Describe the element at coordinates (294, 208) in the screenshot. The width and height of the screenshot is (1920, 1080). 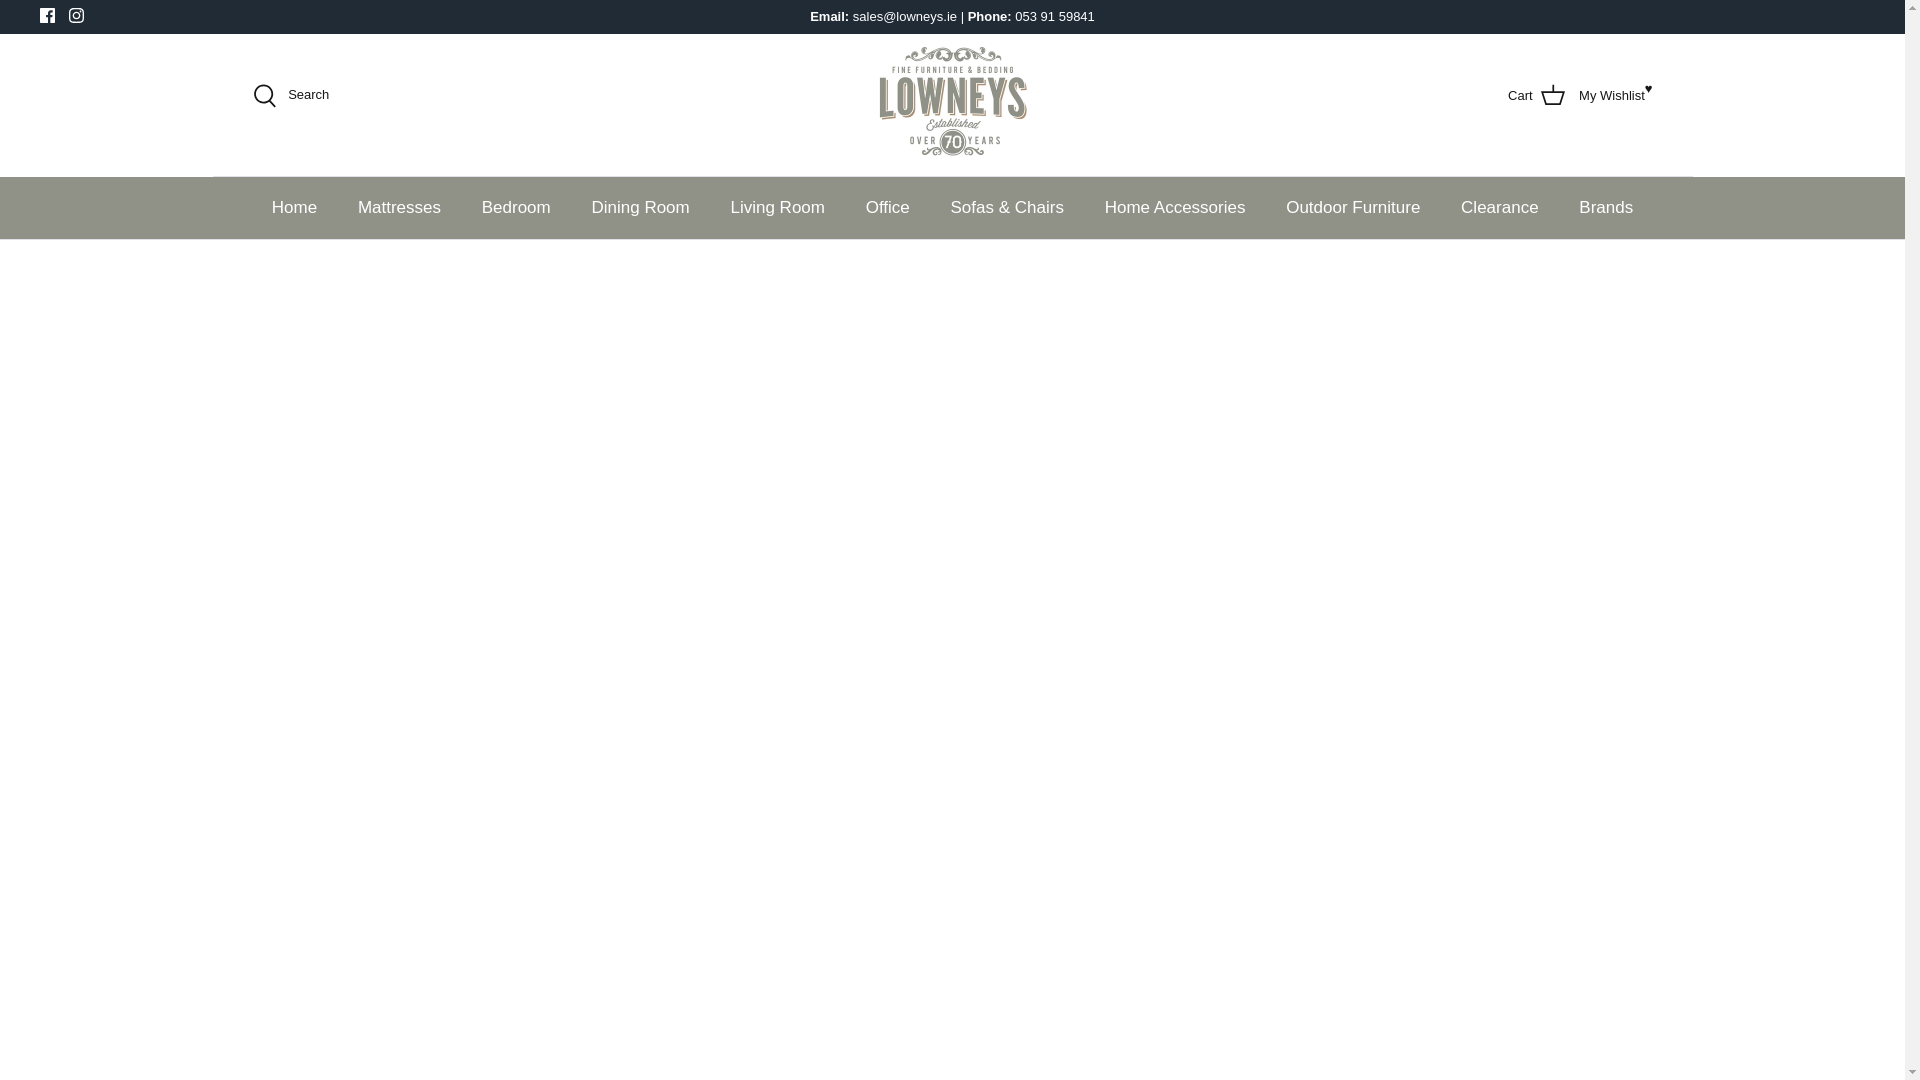
I see `My Wishlist` at that location.